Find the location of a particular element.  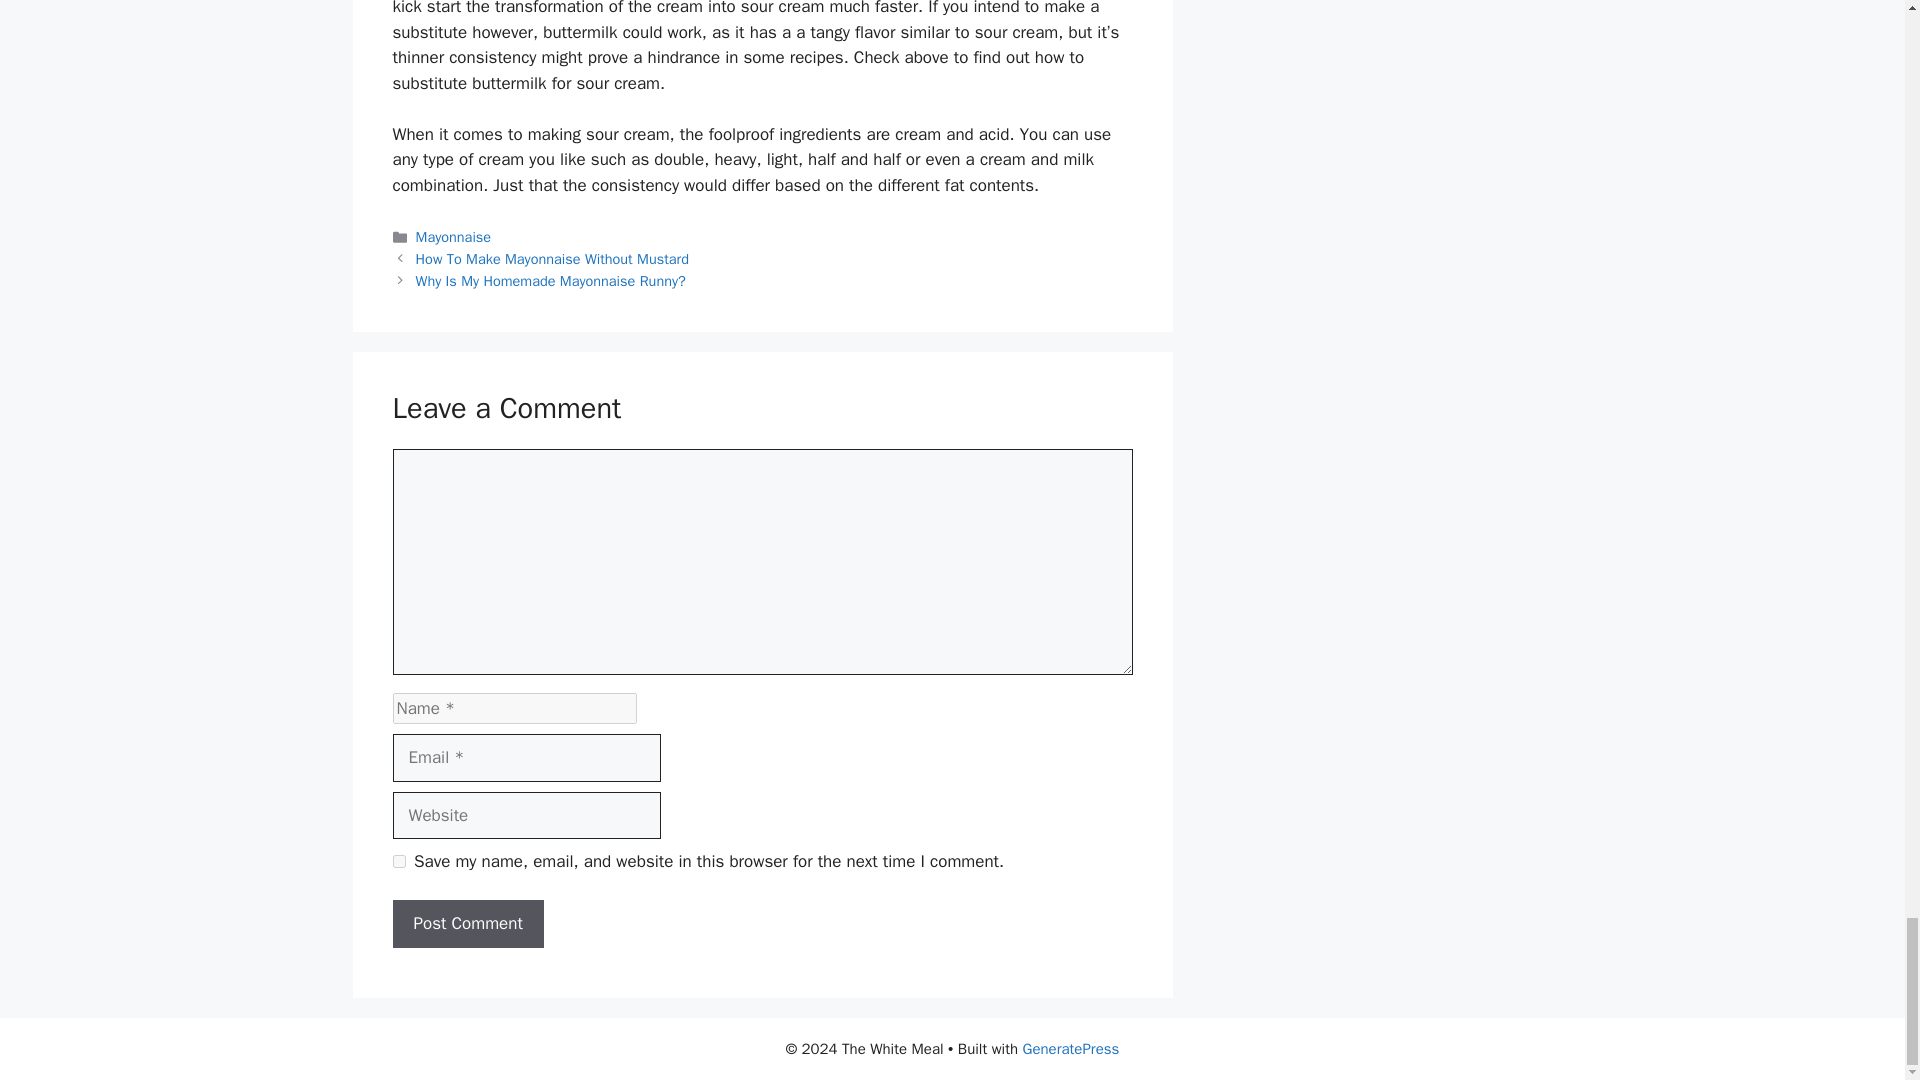

yes is located at coordinates (398, 862).